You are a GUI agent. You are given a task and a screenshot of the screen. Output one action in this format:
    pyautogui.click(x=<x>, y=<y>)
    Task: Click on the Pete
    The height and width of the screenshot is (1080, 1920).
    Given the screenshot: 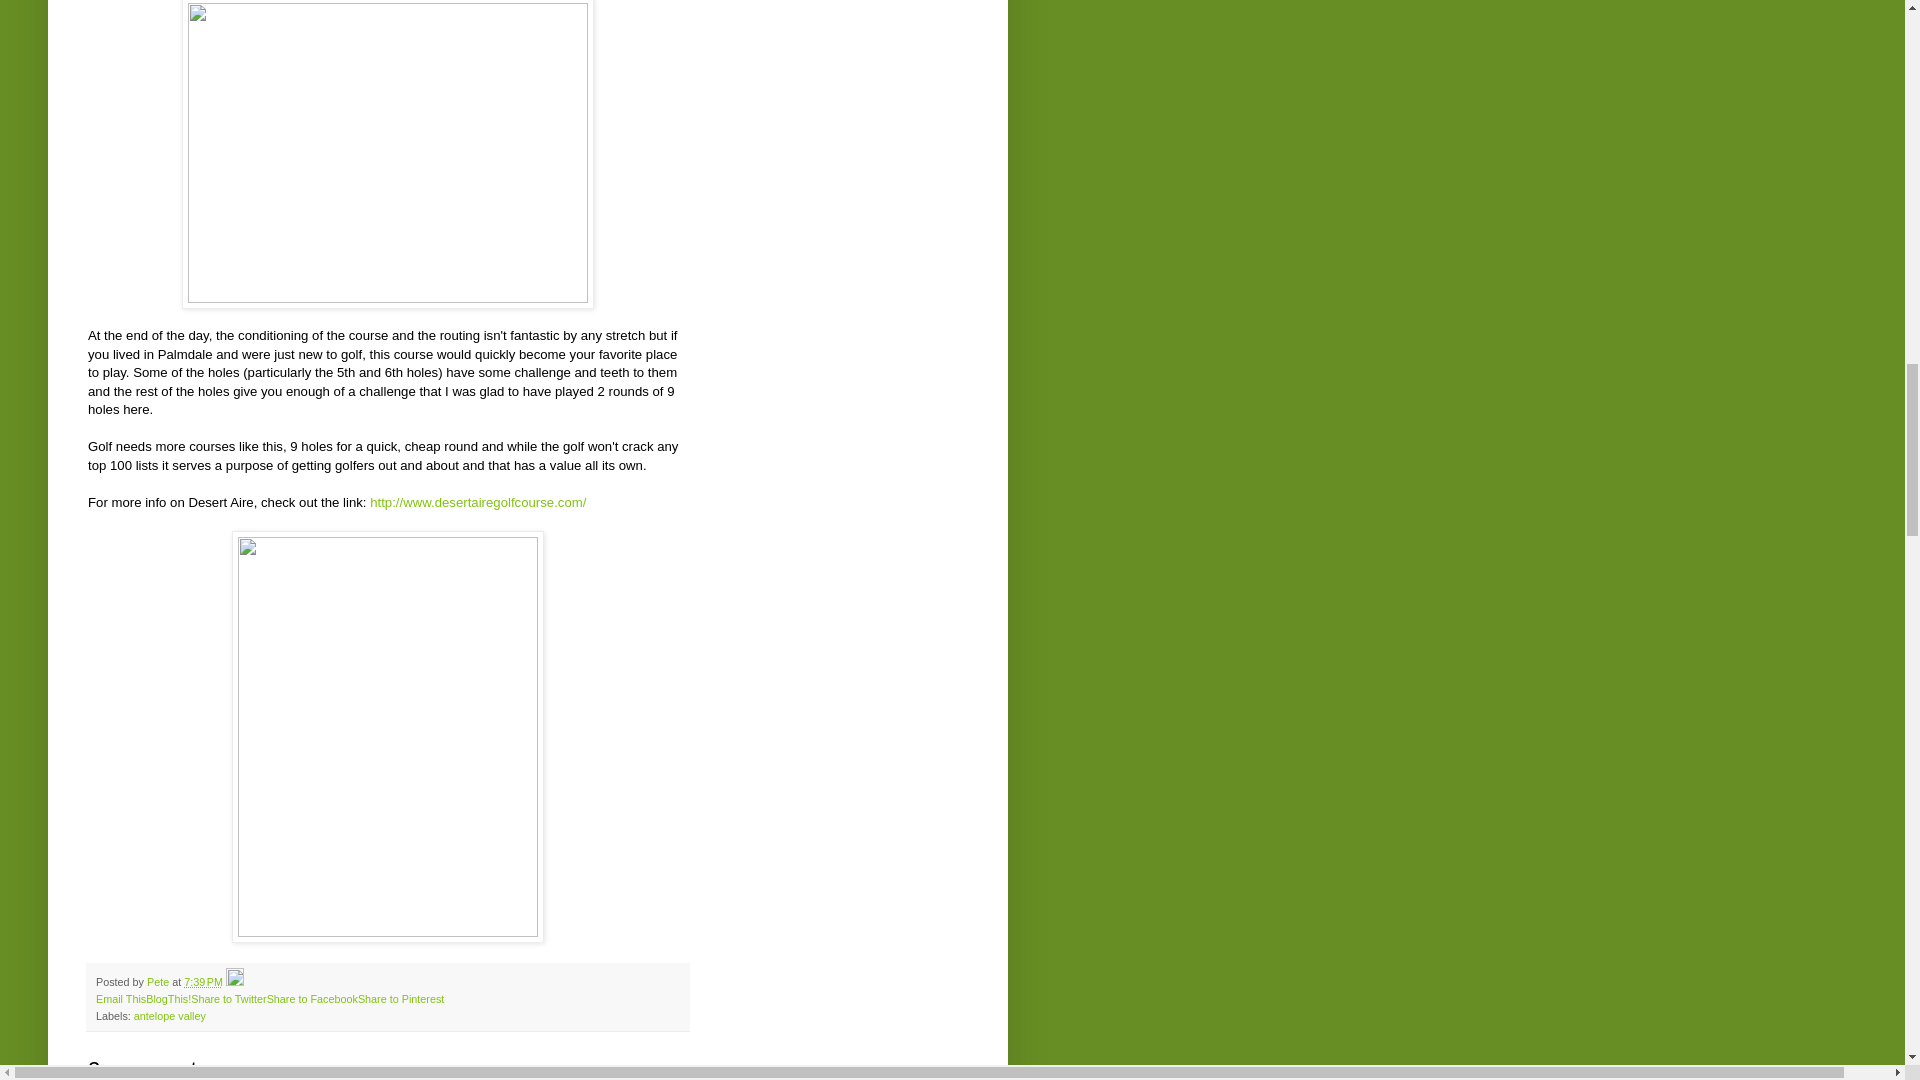 What is the action you would take?
    pyautogui.click(x=160, y=982)
    